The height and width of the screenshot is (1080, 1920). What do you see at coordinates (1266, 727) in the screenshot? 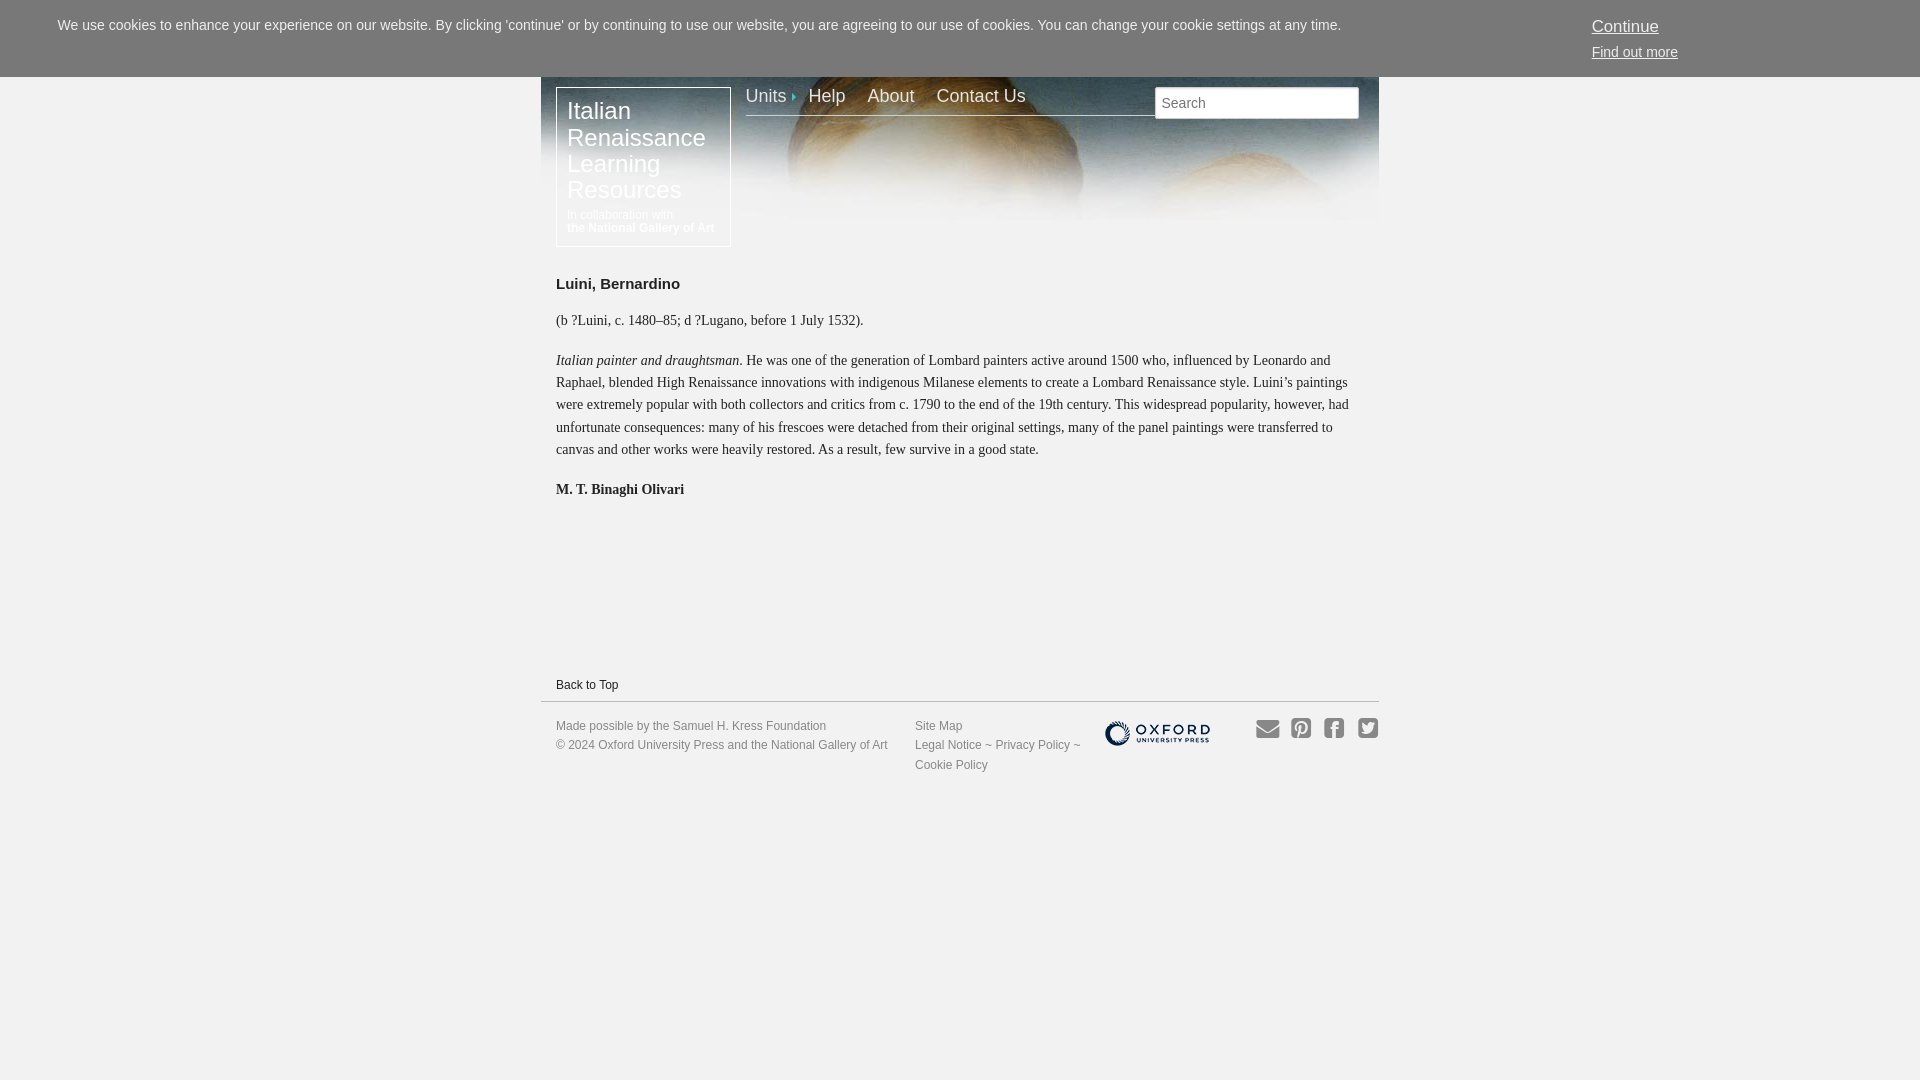
I see `Share by Email` at bounding box center [1266, 727].